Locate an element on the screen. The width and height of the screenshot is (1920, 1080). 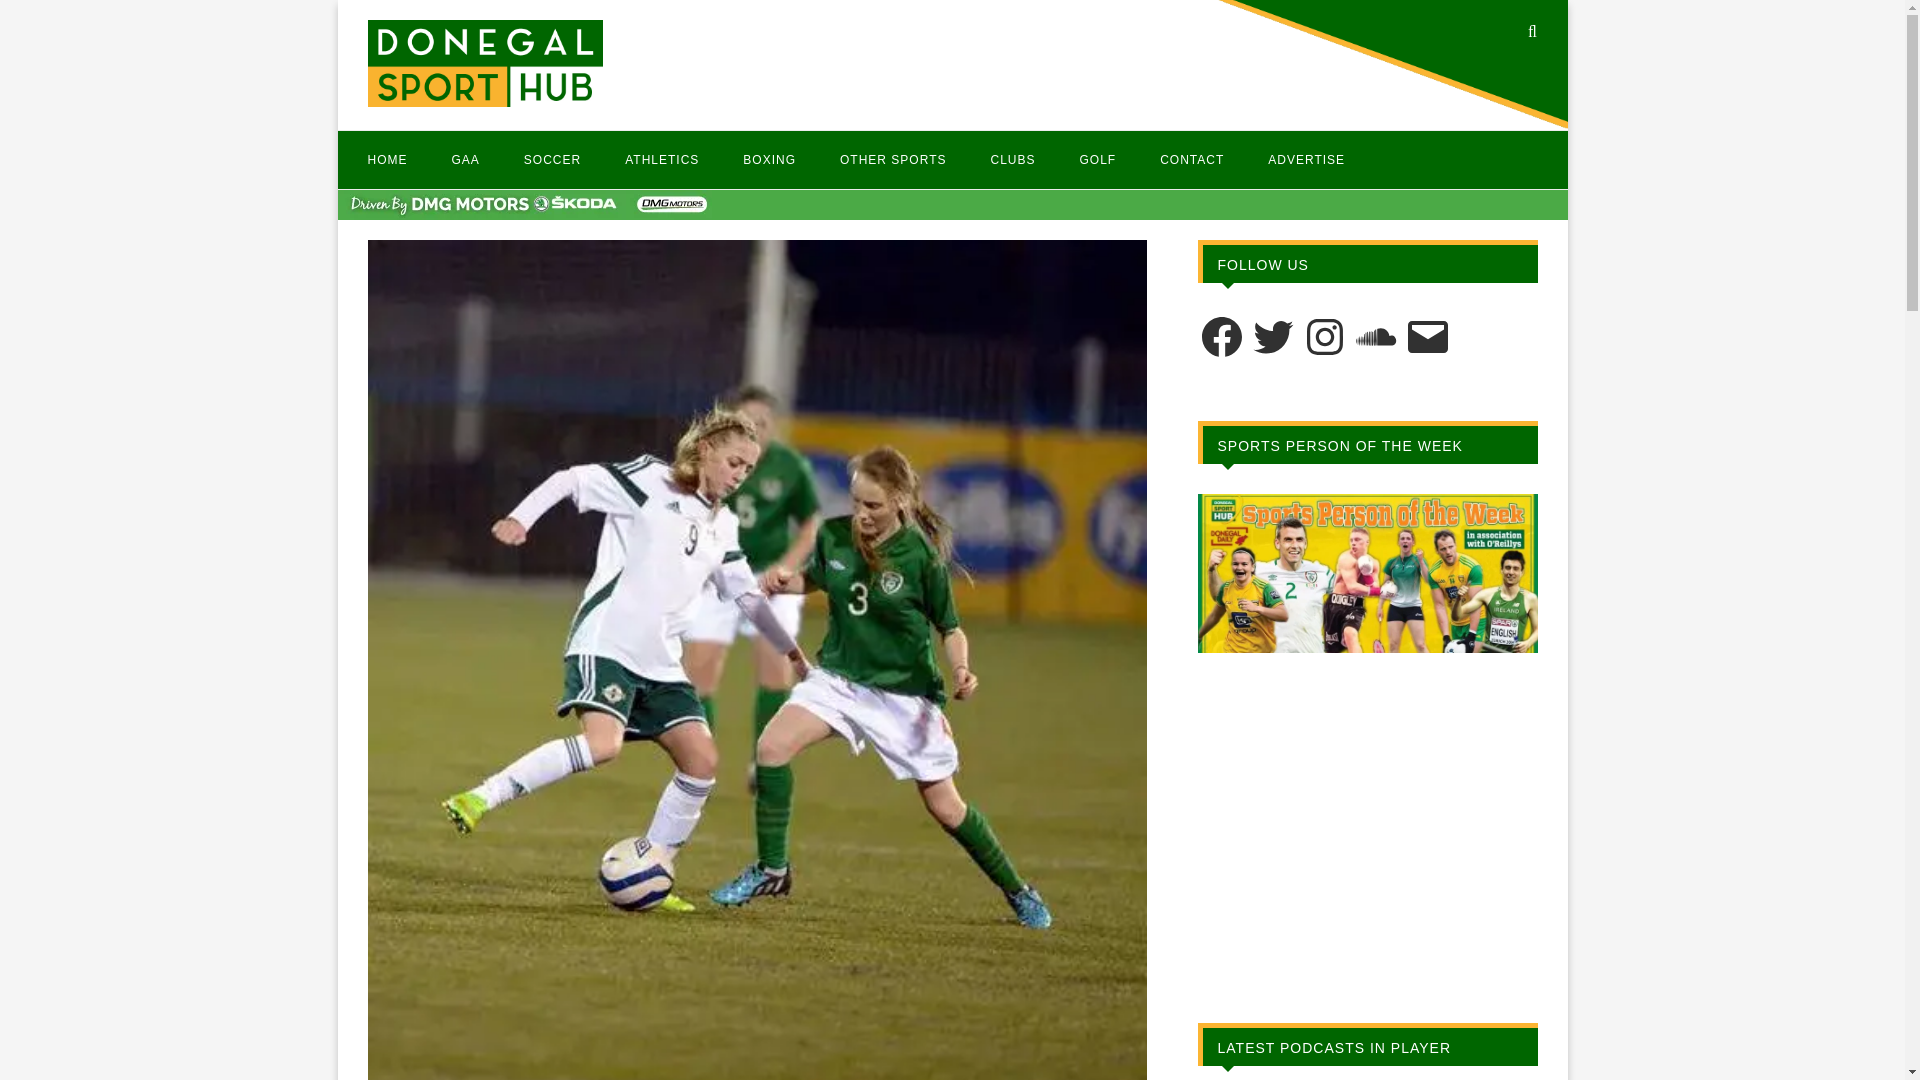
ATHLETICS is located at coordinates (662, 160).